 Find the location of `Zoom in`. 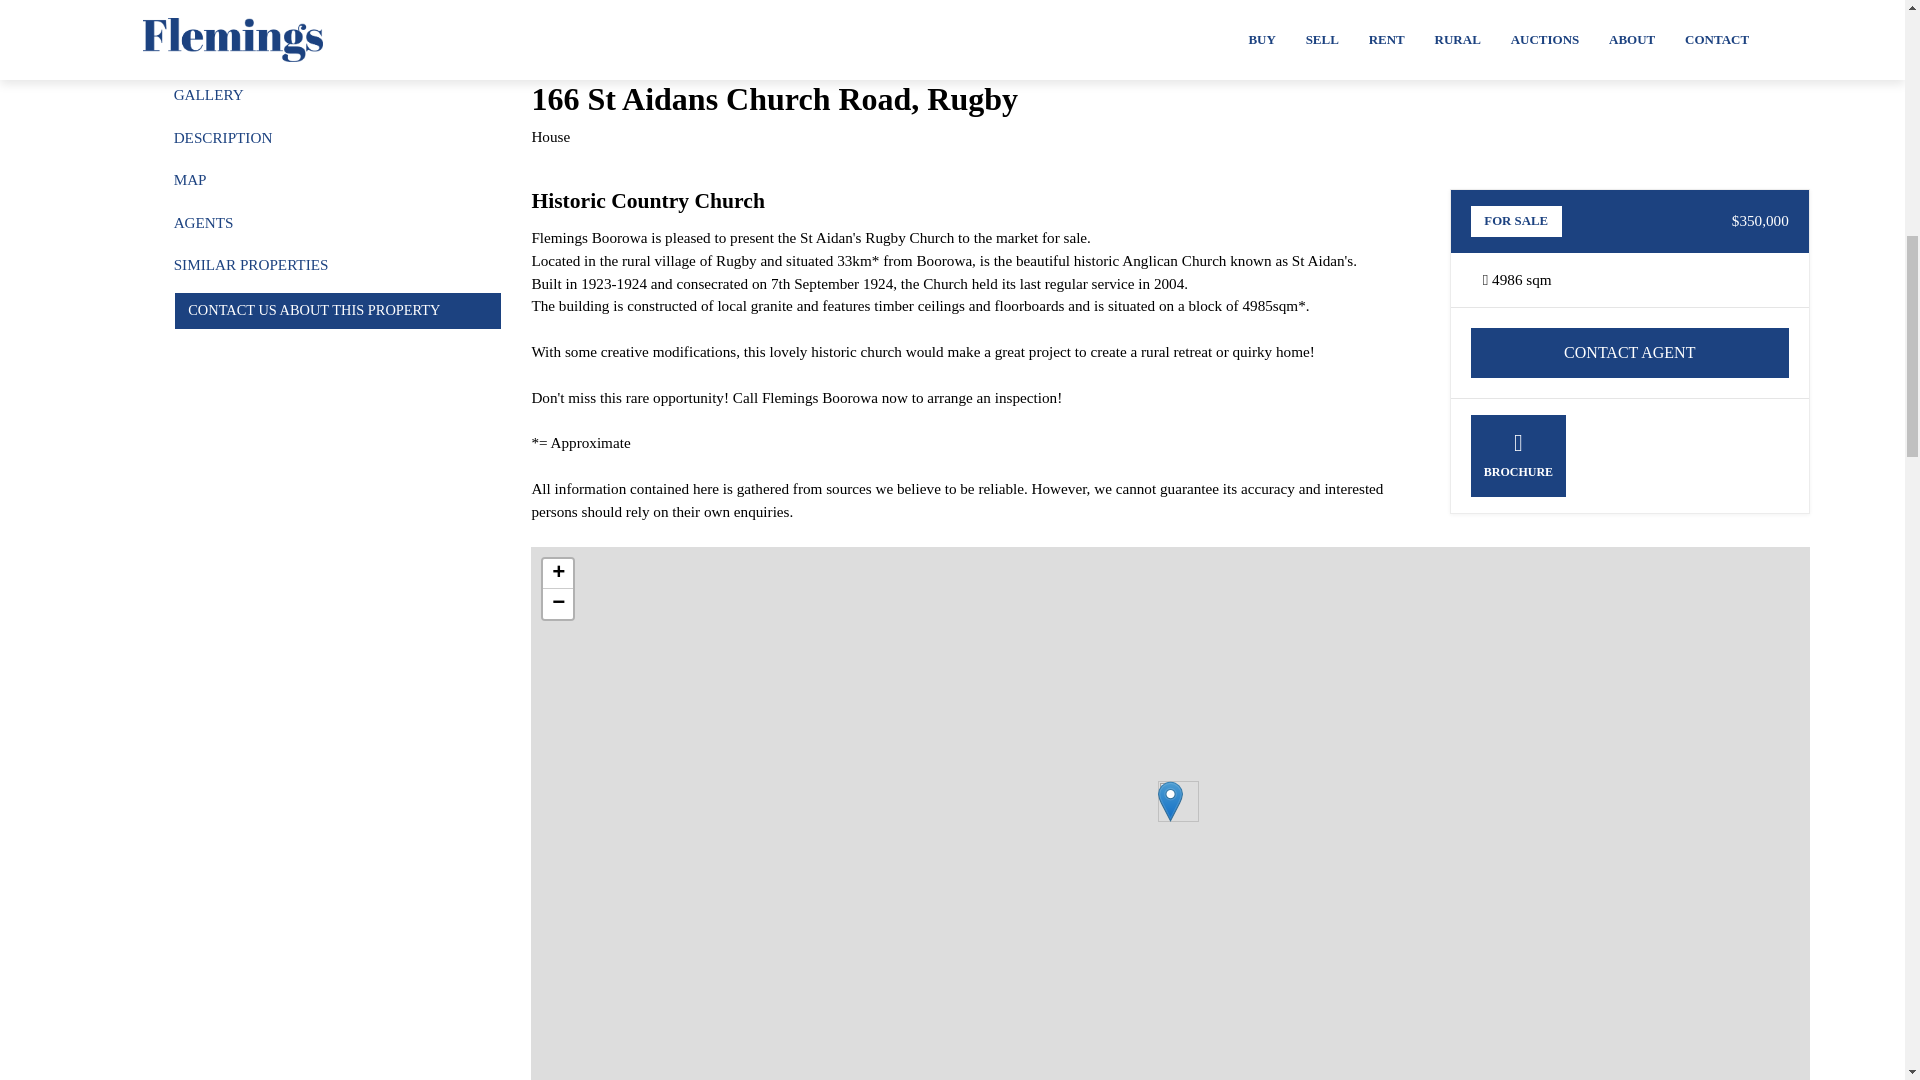

Zoom in is located at coordinates (558, 574).